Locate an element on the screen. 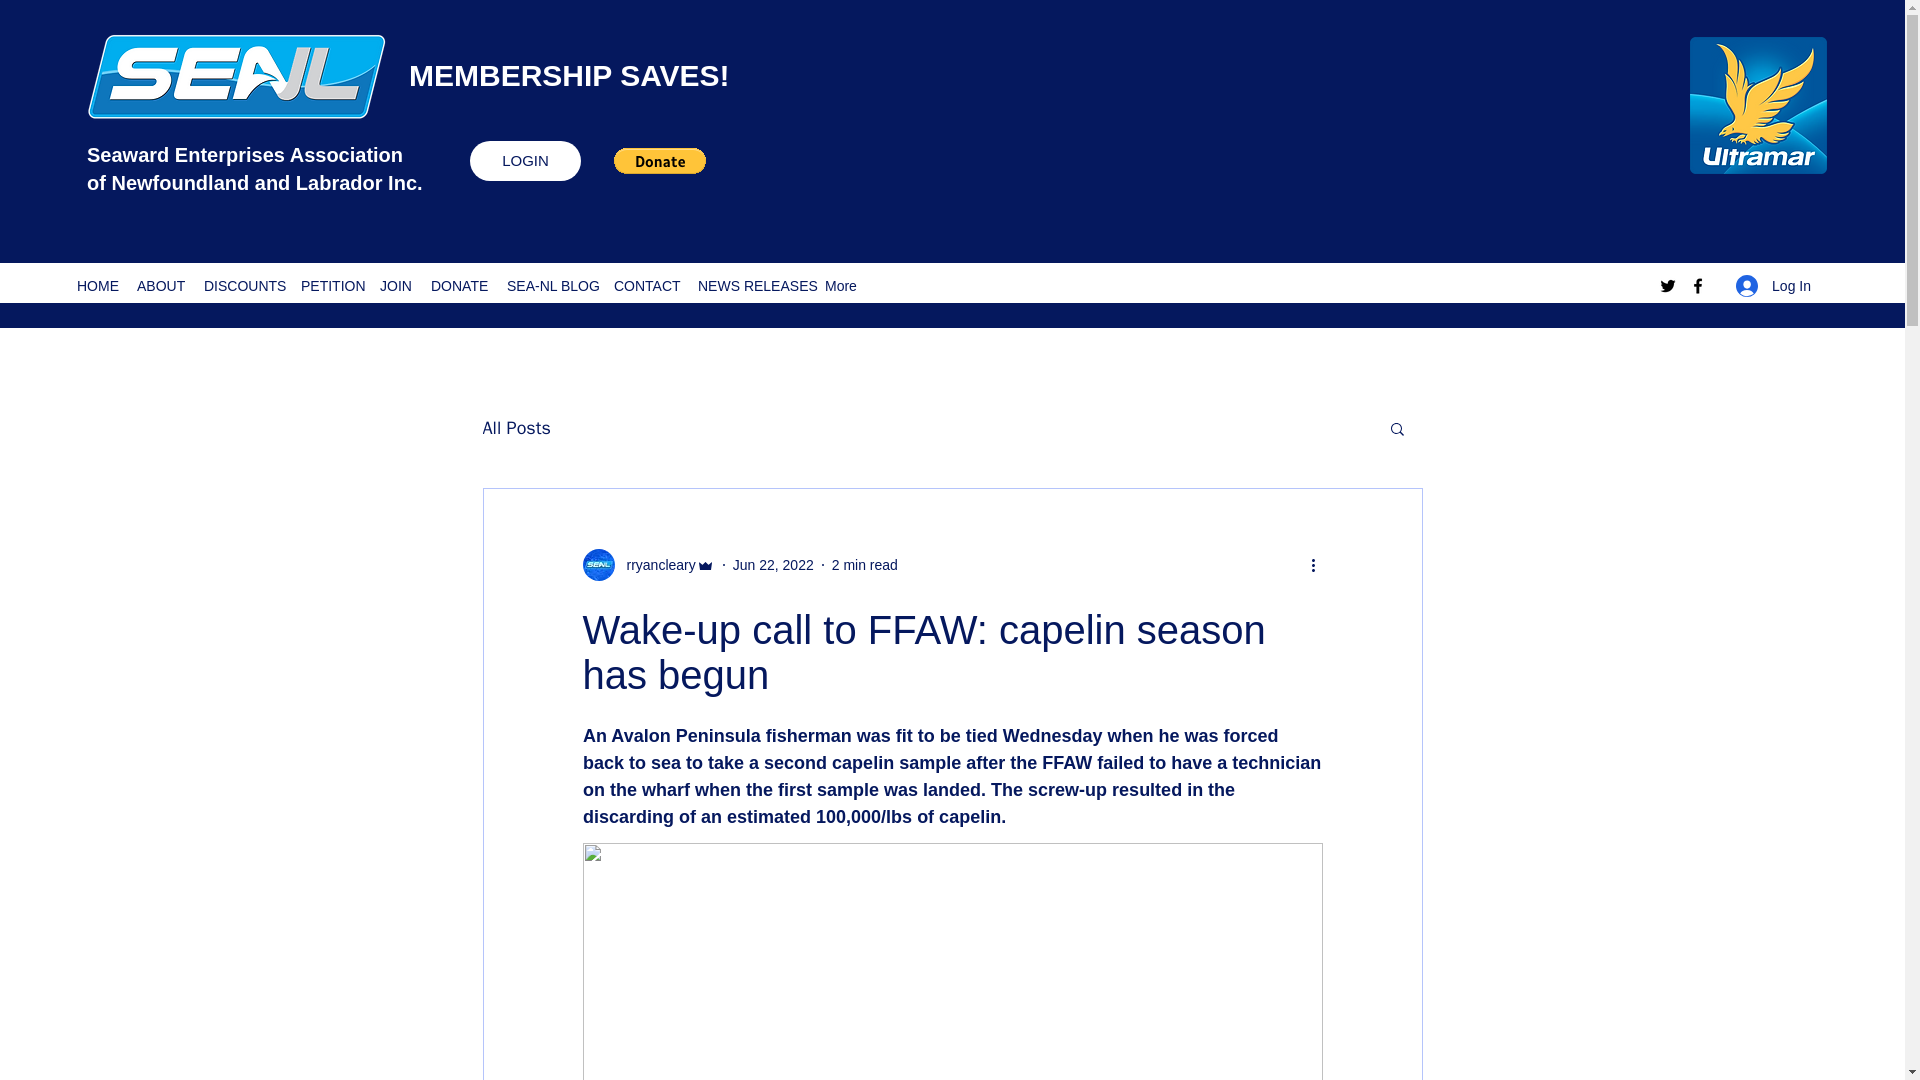 This screenshot has width=1920, height=1080. HOME is located at coordinates (96, 286).